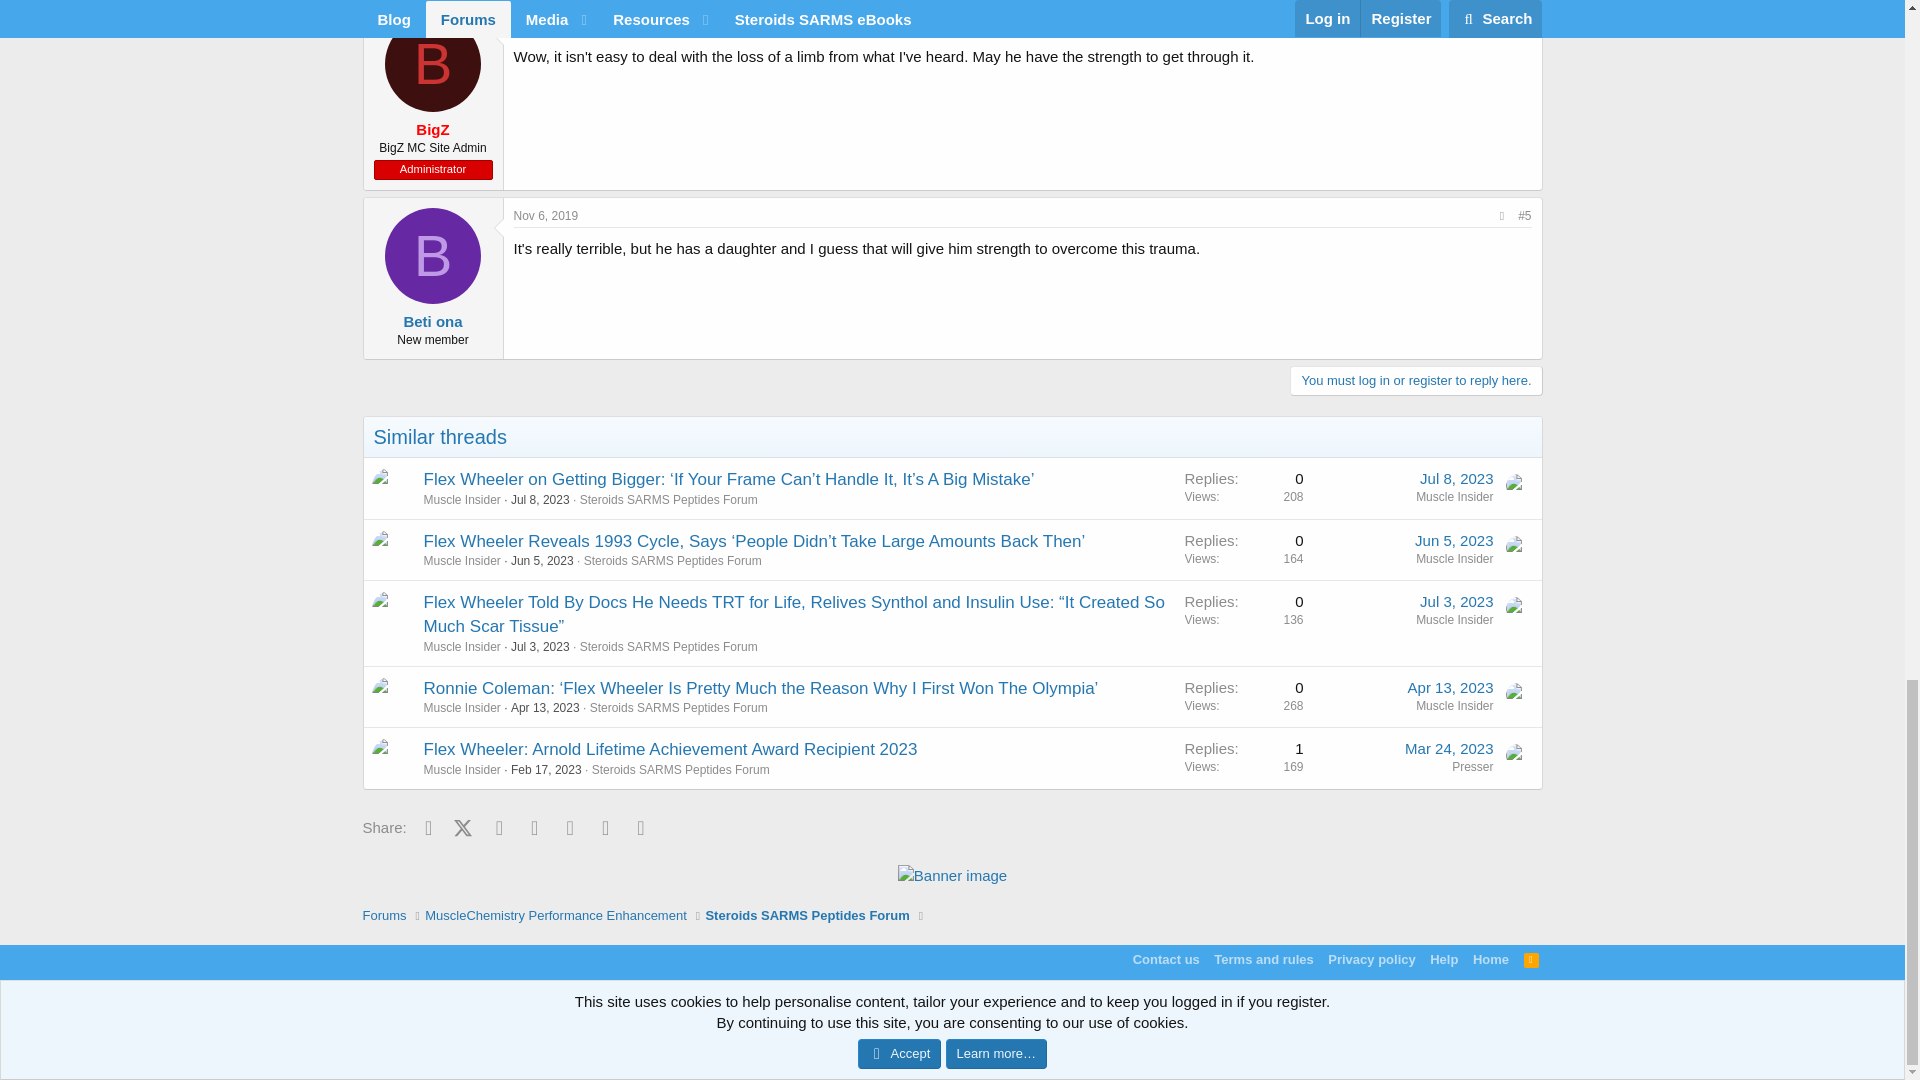  What do you see at coordinates (542, 561) in the screenshot?
I see `Jun 5, 2023 at 10:39 AM` at bounding box center [542, 561].